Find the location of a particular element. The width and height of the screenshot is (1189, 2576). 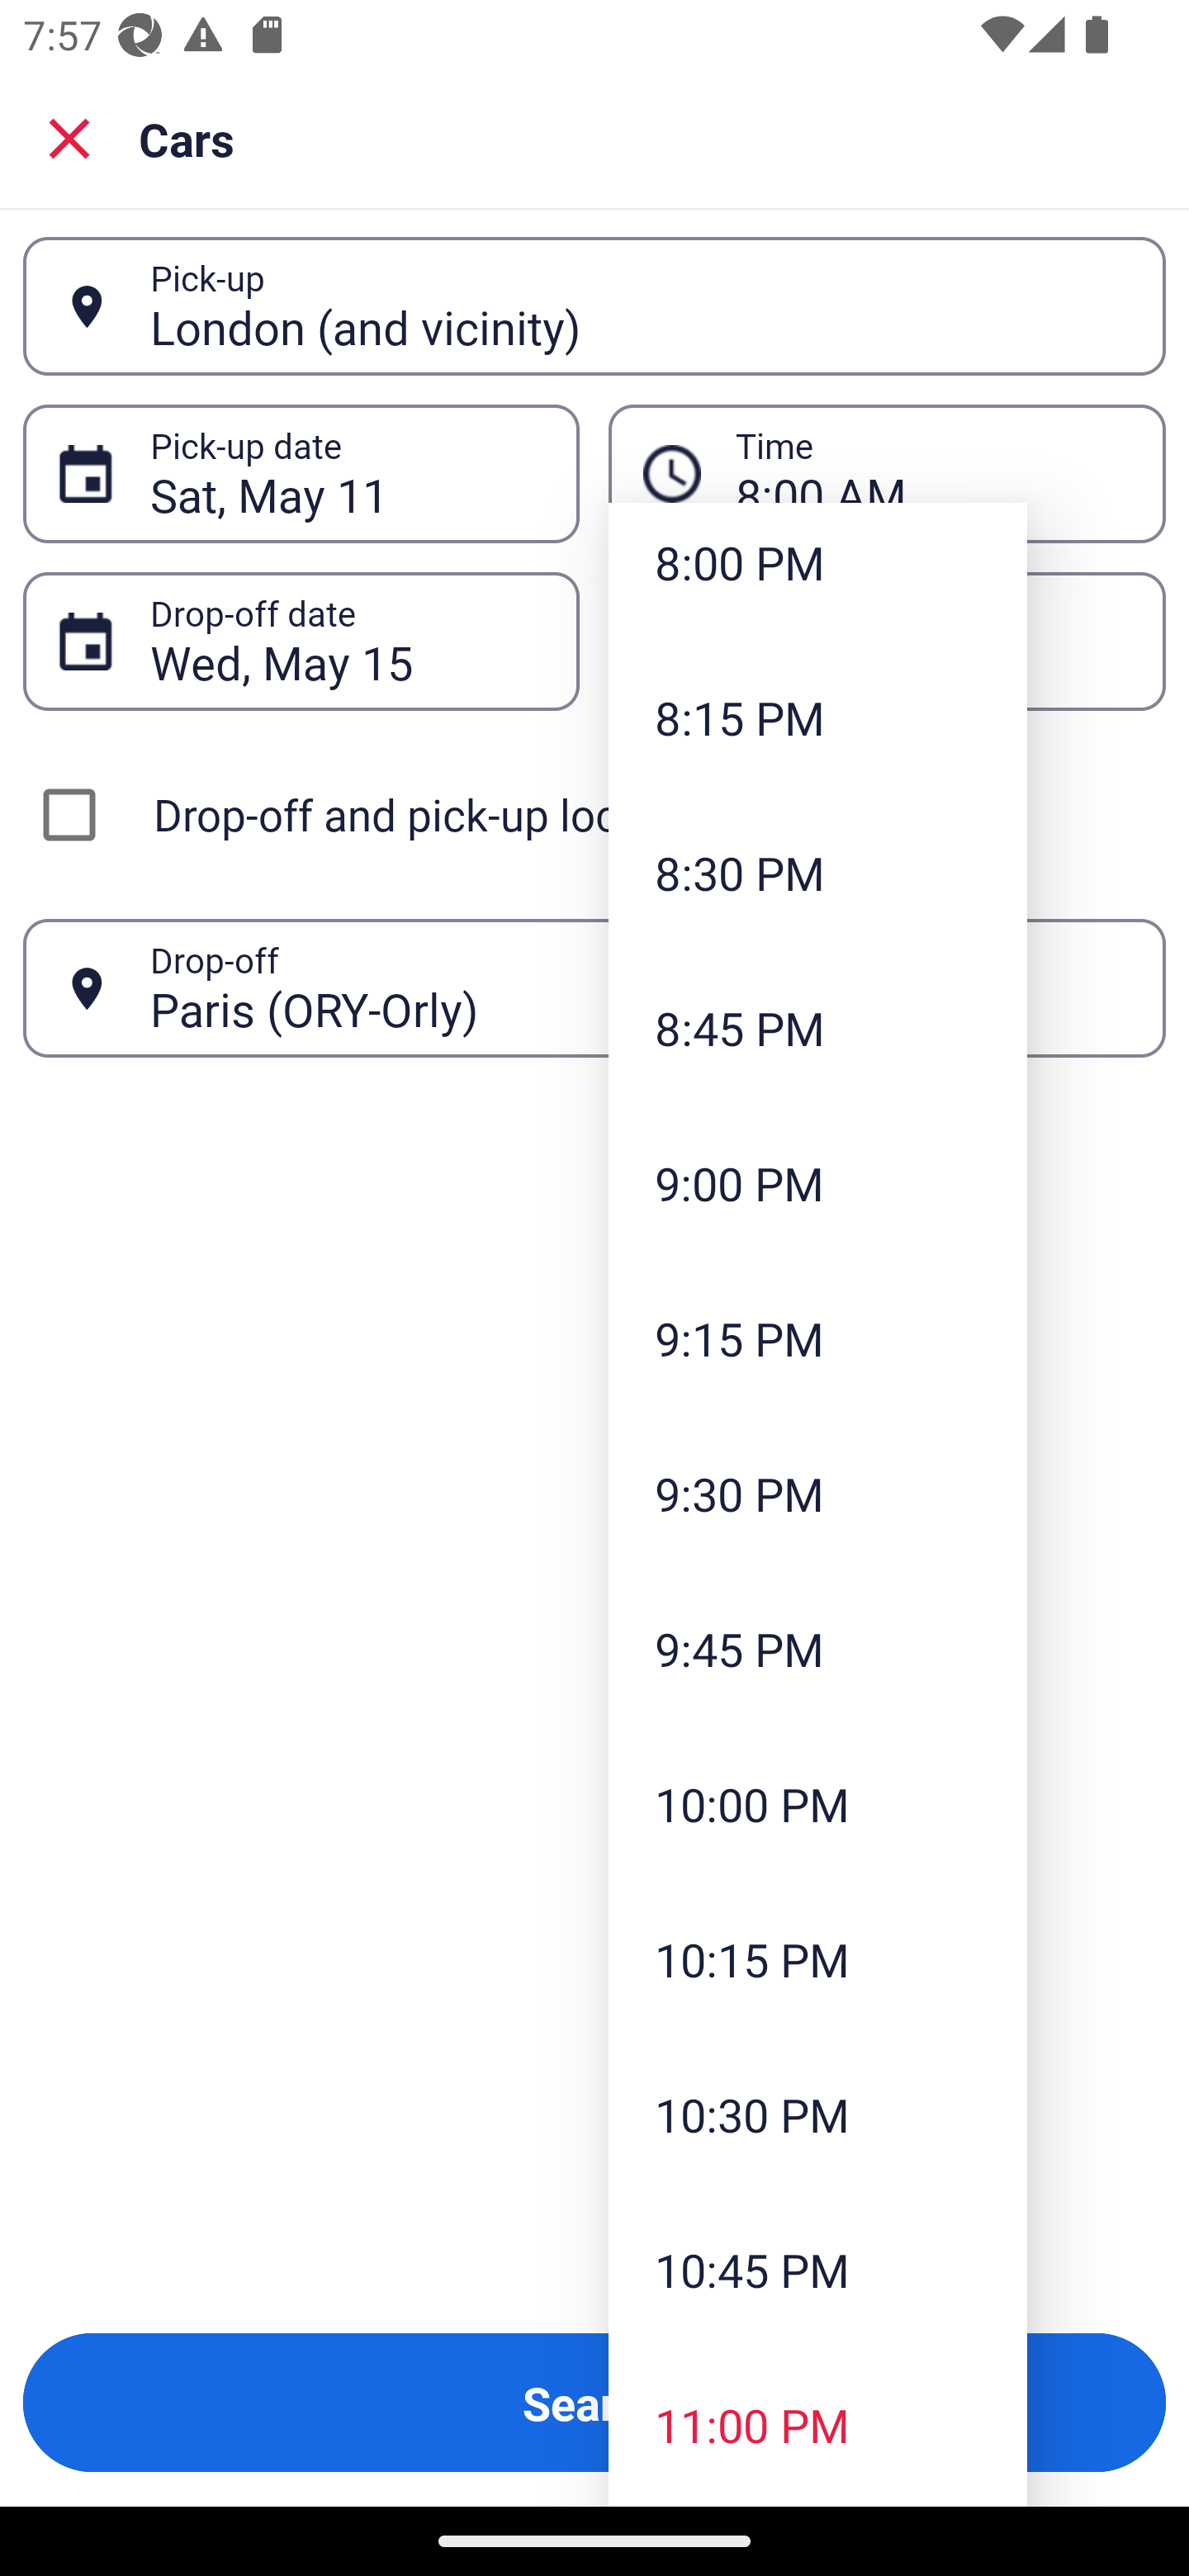

8:45 PM is located at coordinates (817, 1027).